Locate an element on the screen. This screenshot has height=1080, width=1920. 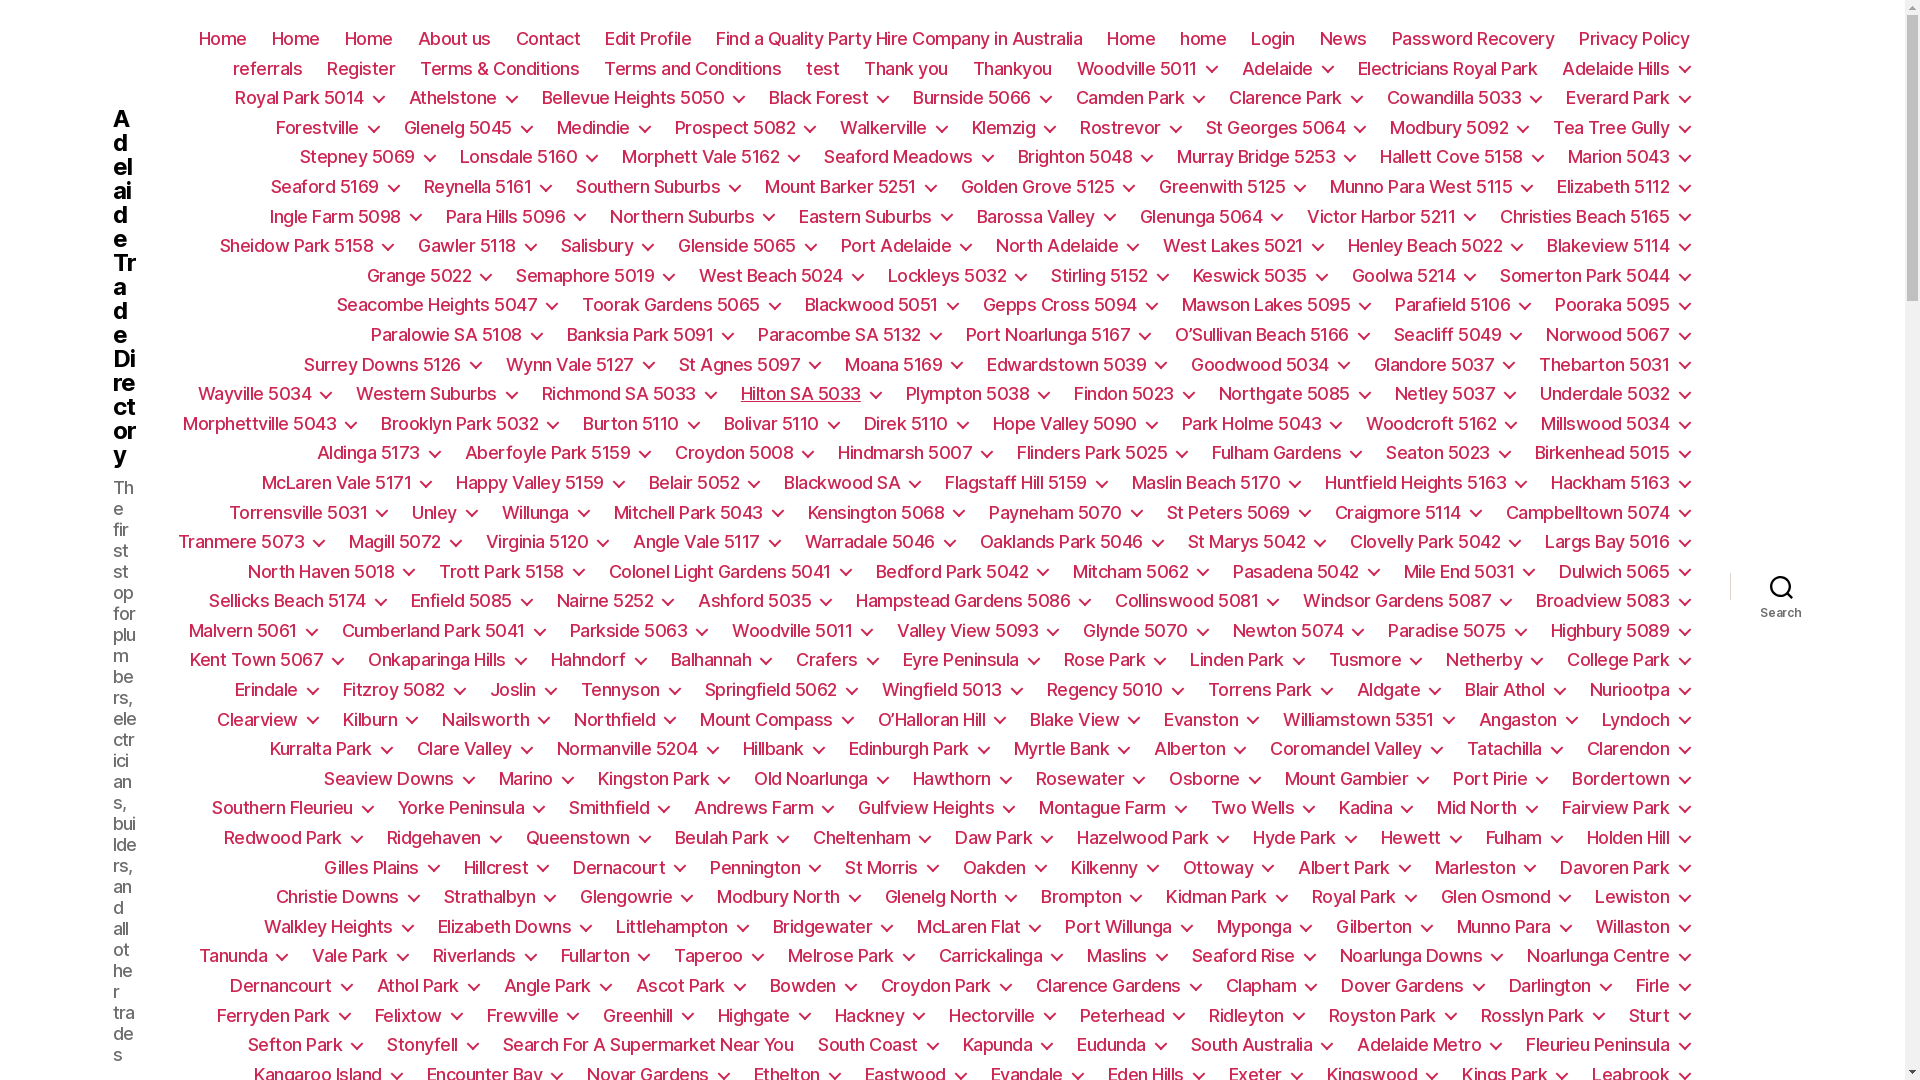
Hampstead Gardens 5086 is located at coordinates (973, 601).